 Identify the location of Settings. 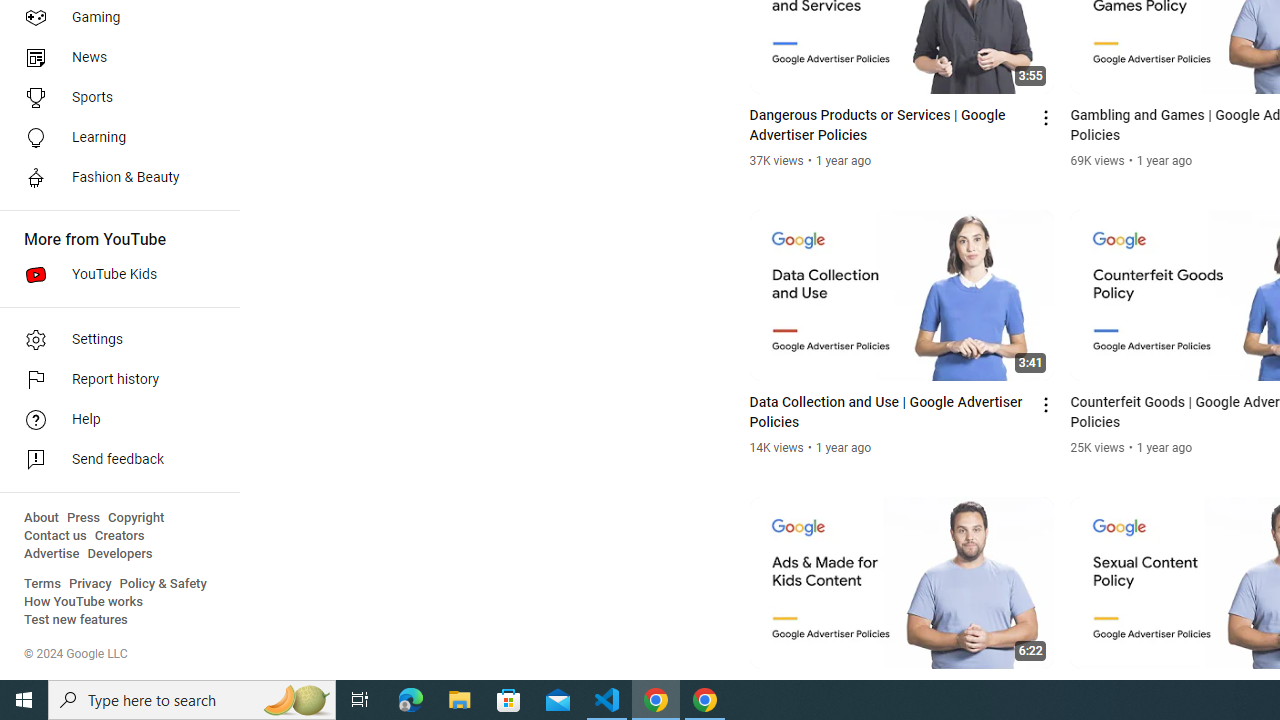
(114, 340).